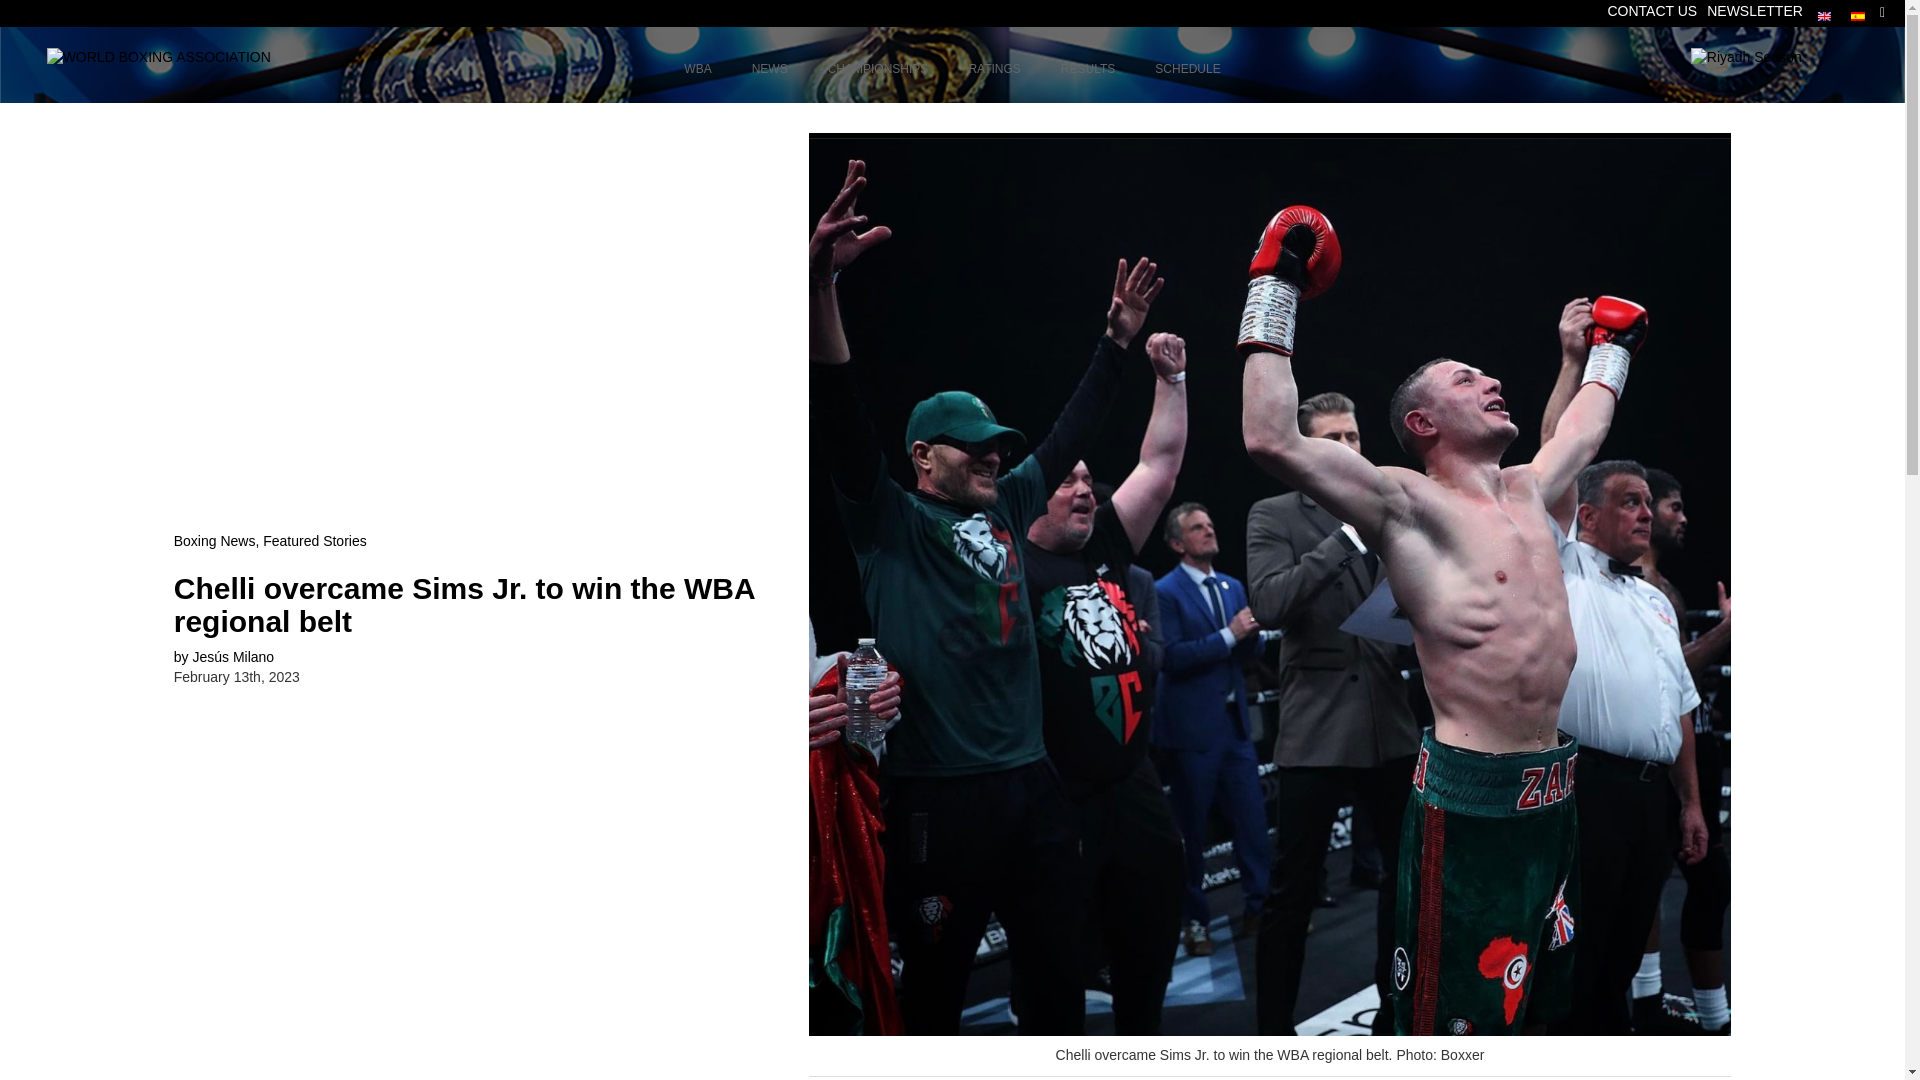  Describe the element at coordinates (878, 70) in the screenshot. I see `CHAMPIONSHIPS` at that location.